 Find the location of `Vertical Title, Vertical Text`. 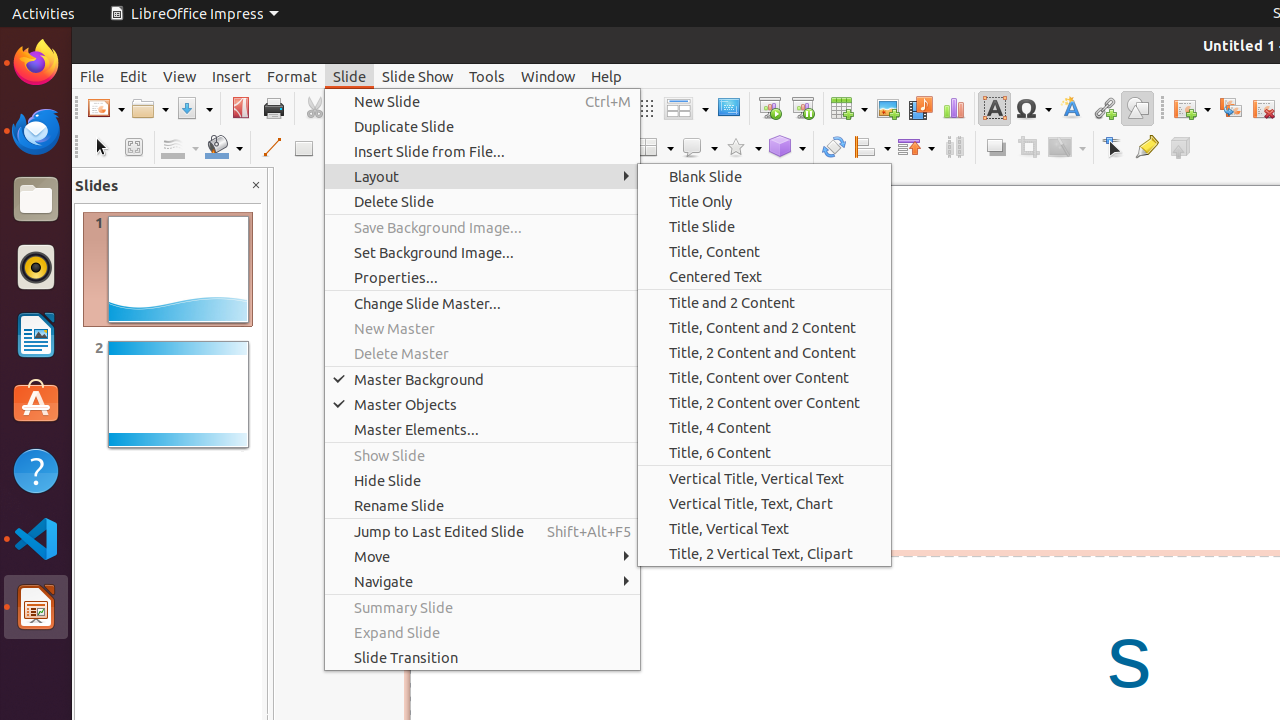

Vertical Title, Vertical Text is located at coordinates (764, 478).